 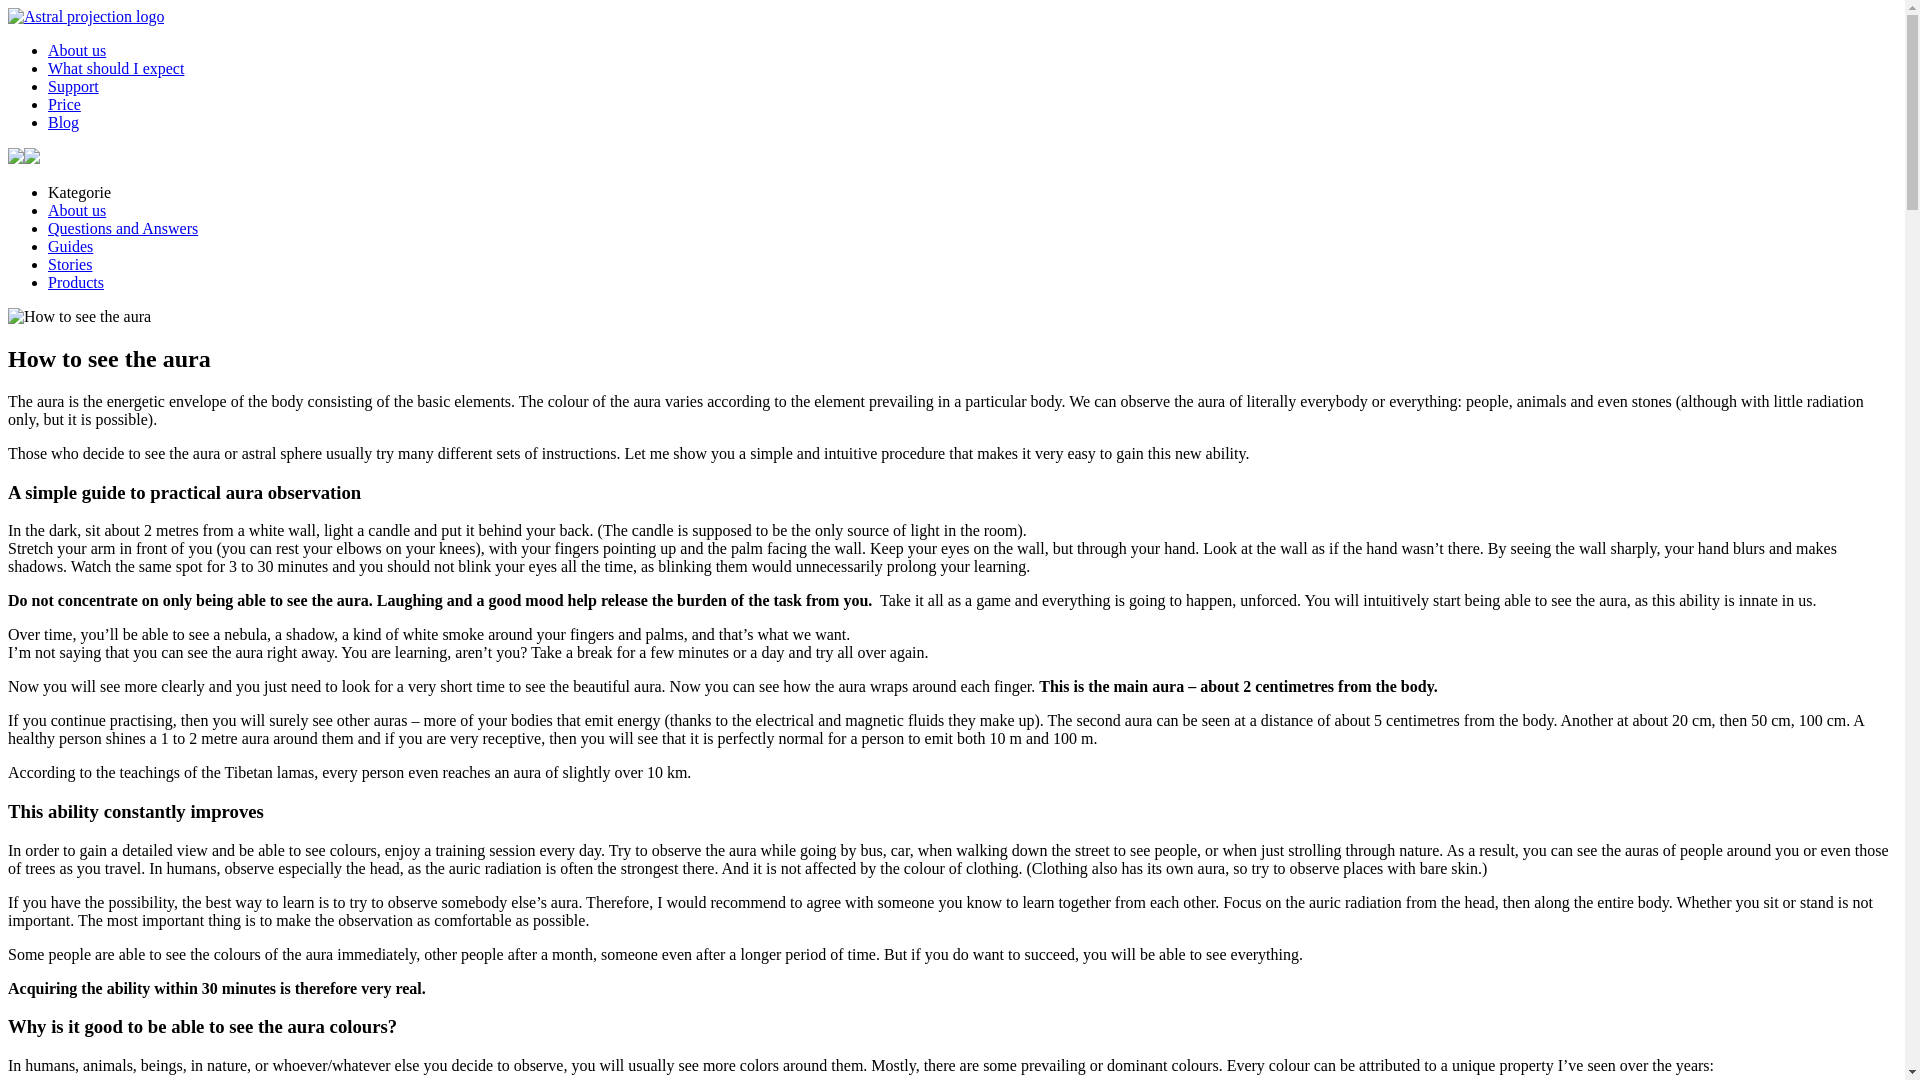 What do you see at coordinates (76, 50) in the screenshot?
I see `About us` at bounding box center [76, 50].